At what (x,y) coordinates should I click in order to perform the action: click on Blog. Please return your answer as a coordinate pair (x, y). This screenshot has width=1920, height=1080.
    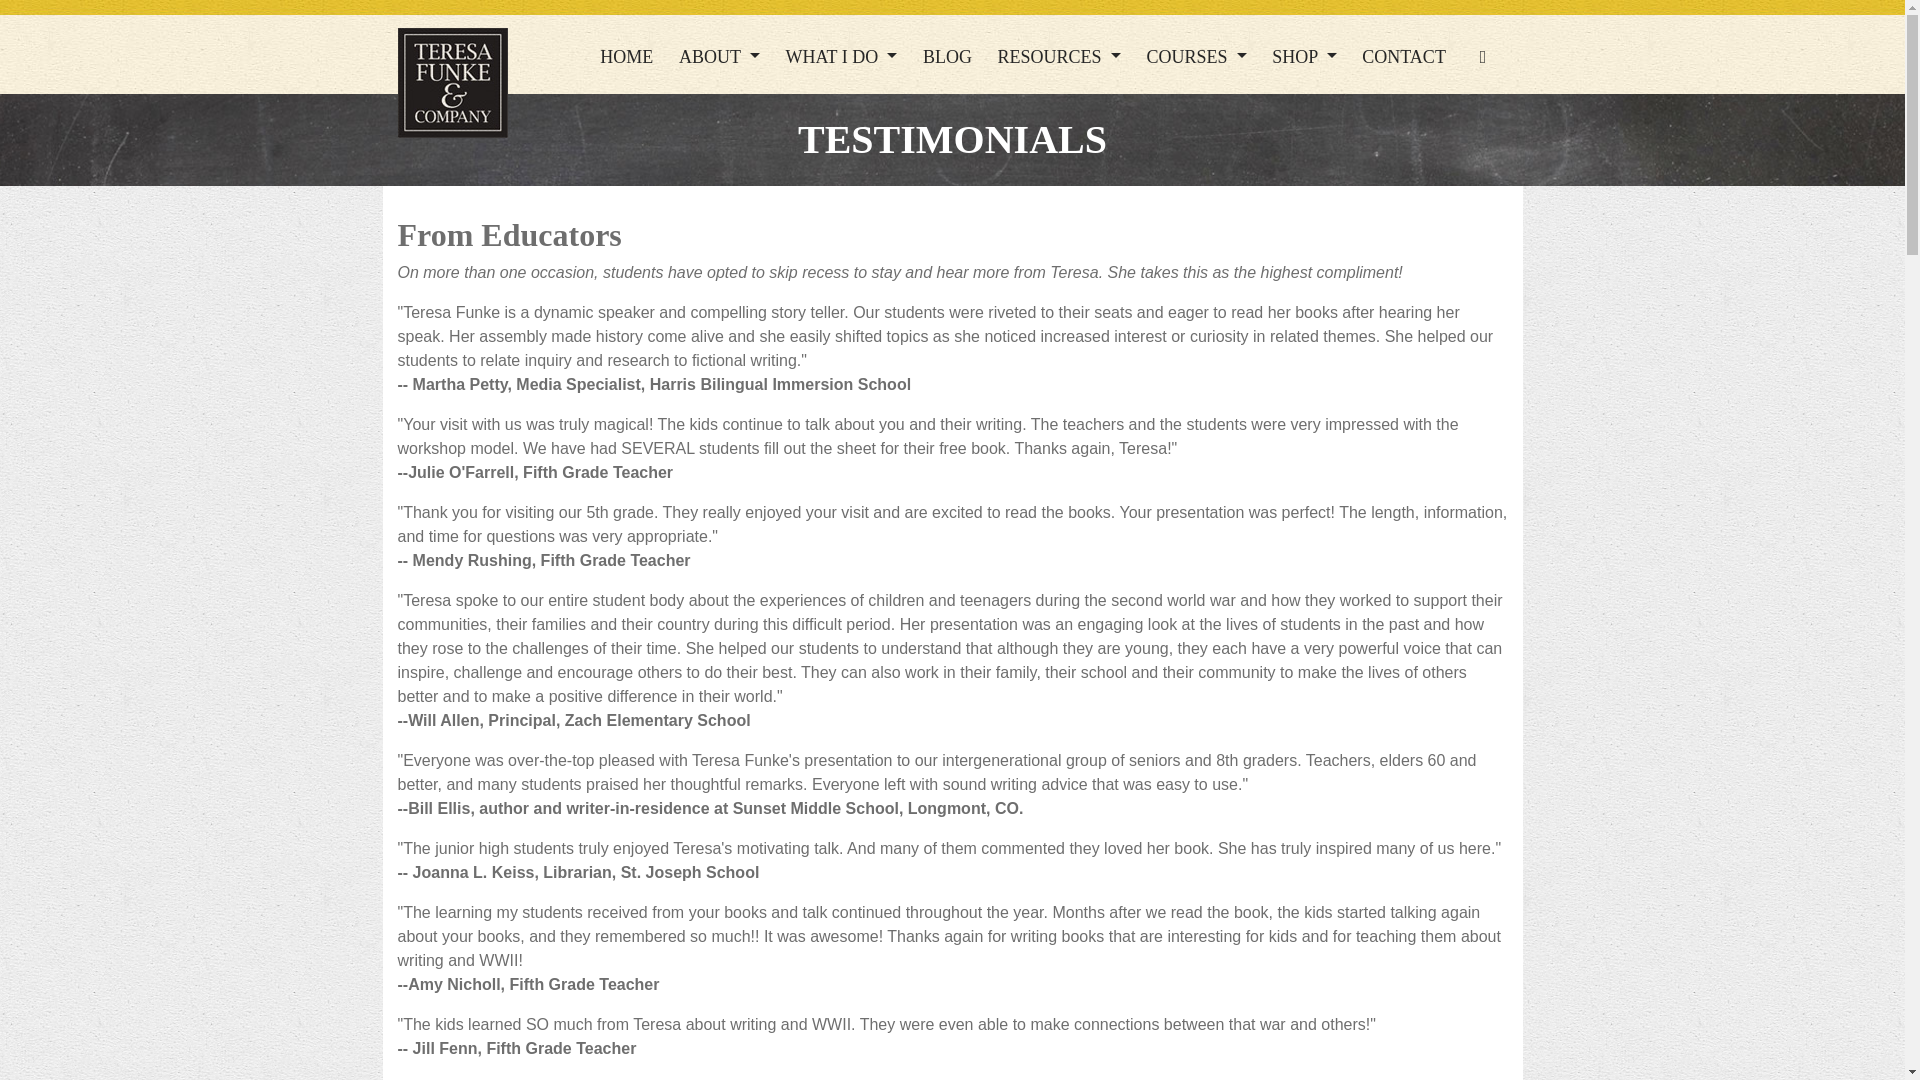
    Looking at the image, I should click on (947, 56).